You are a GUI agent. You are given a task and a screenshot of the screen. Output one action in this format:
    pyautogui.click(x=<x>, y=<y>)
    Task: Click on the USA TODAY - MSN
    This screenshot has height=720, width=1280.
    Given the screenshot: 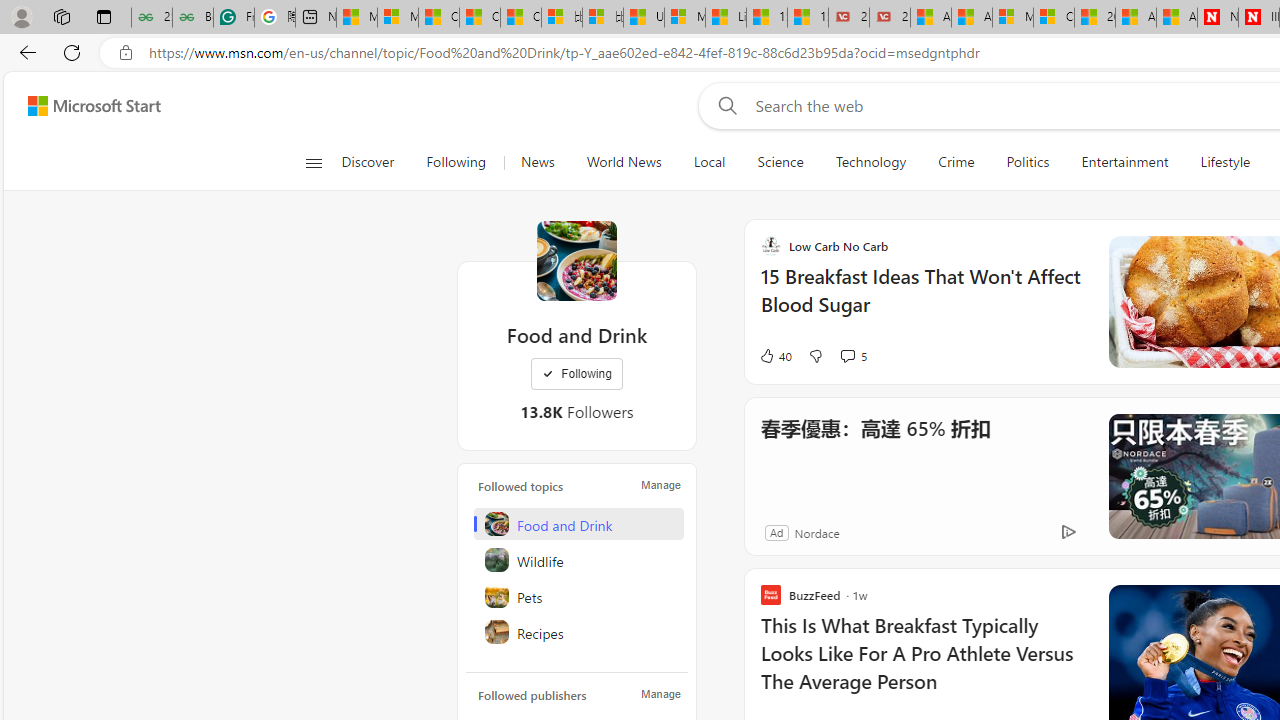 What is the action you would take?
    pyautogui.click(x=644, y=18)
    